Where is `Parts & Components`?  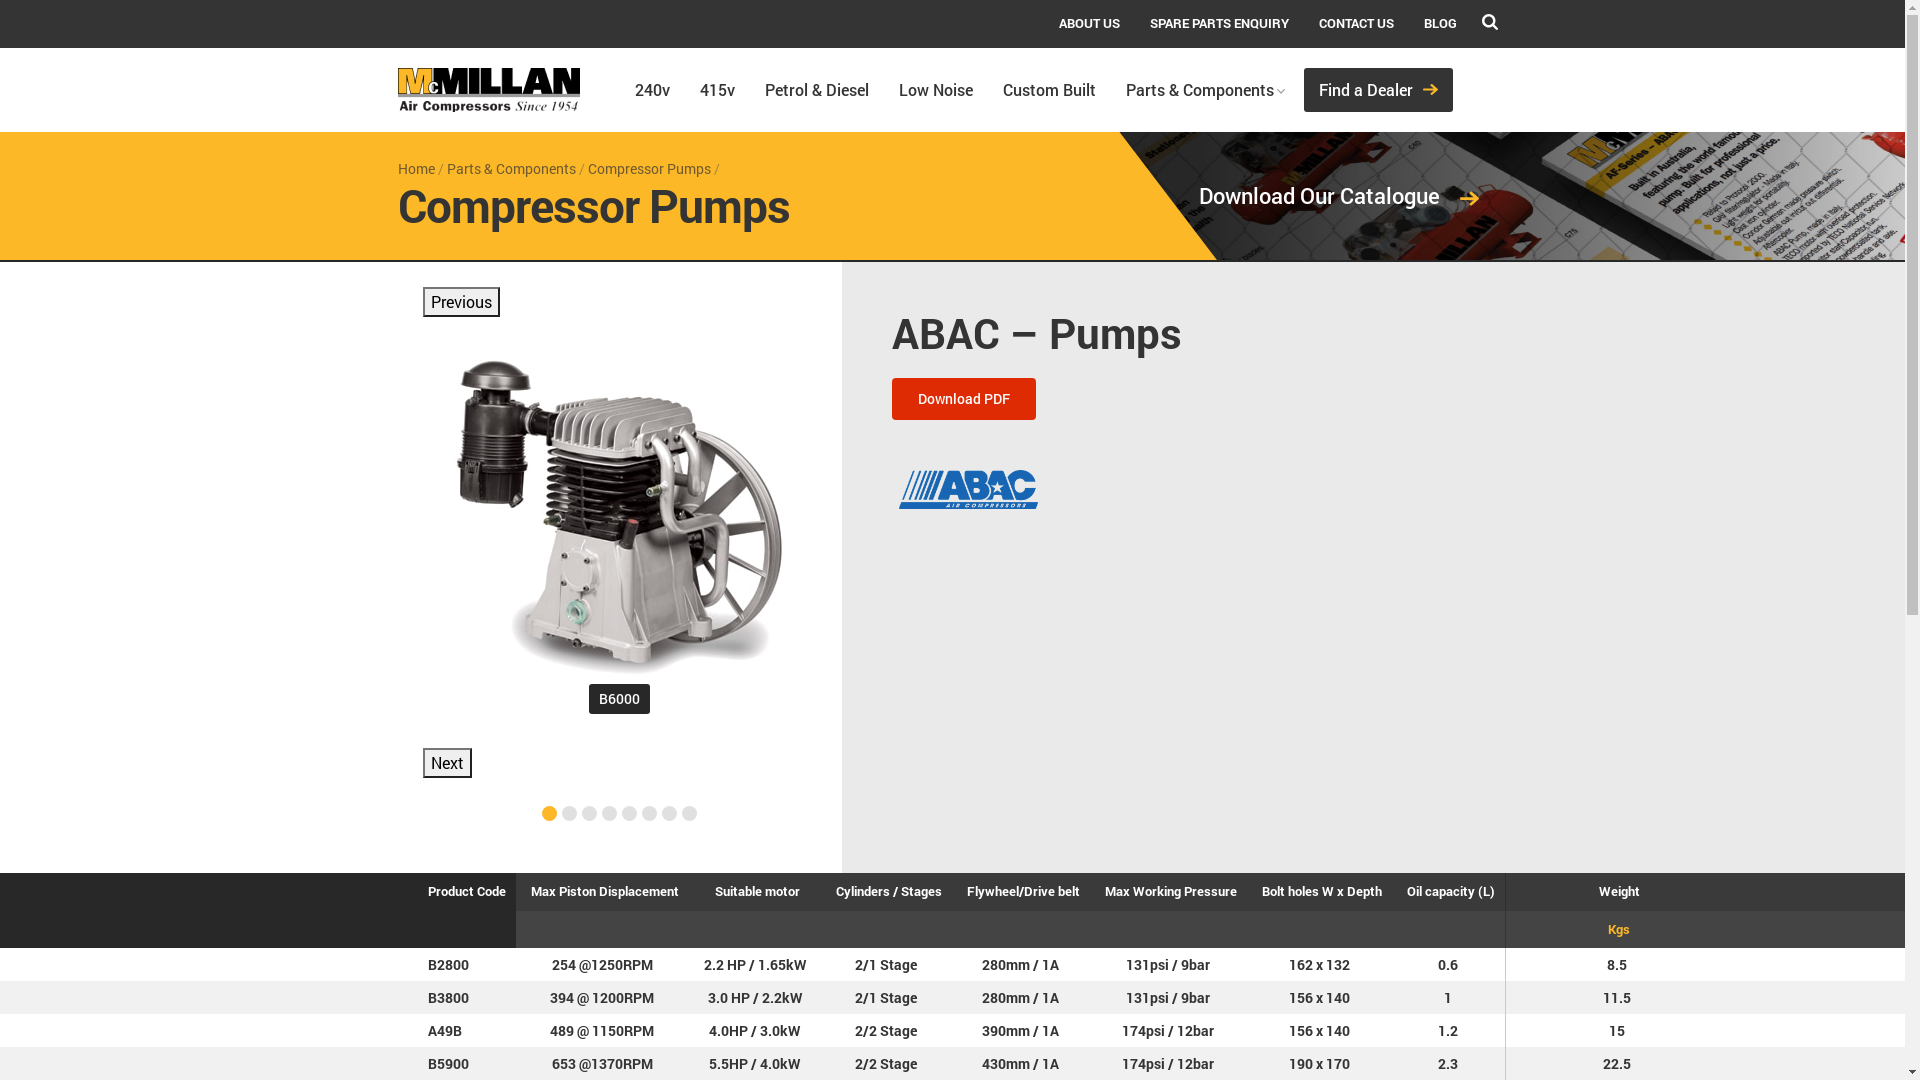
Parts & Components is located at coordinates (510, 168).